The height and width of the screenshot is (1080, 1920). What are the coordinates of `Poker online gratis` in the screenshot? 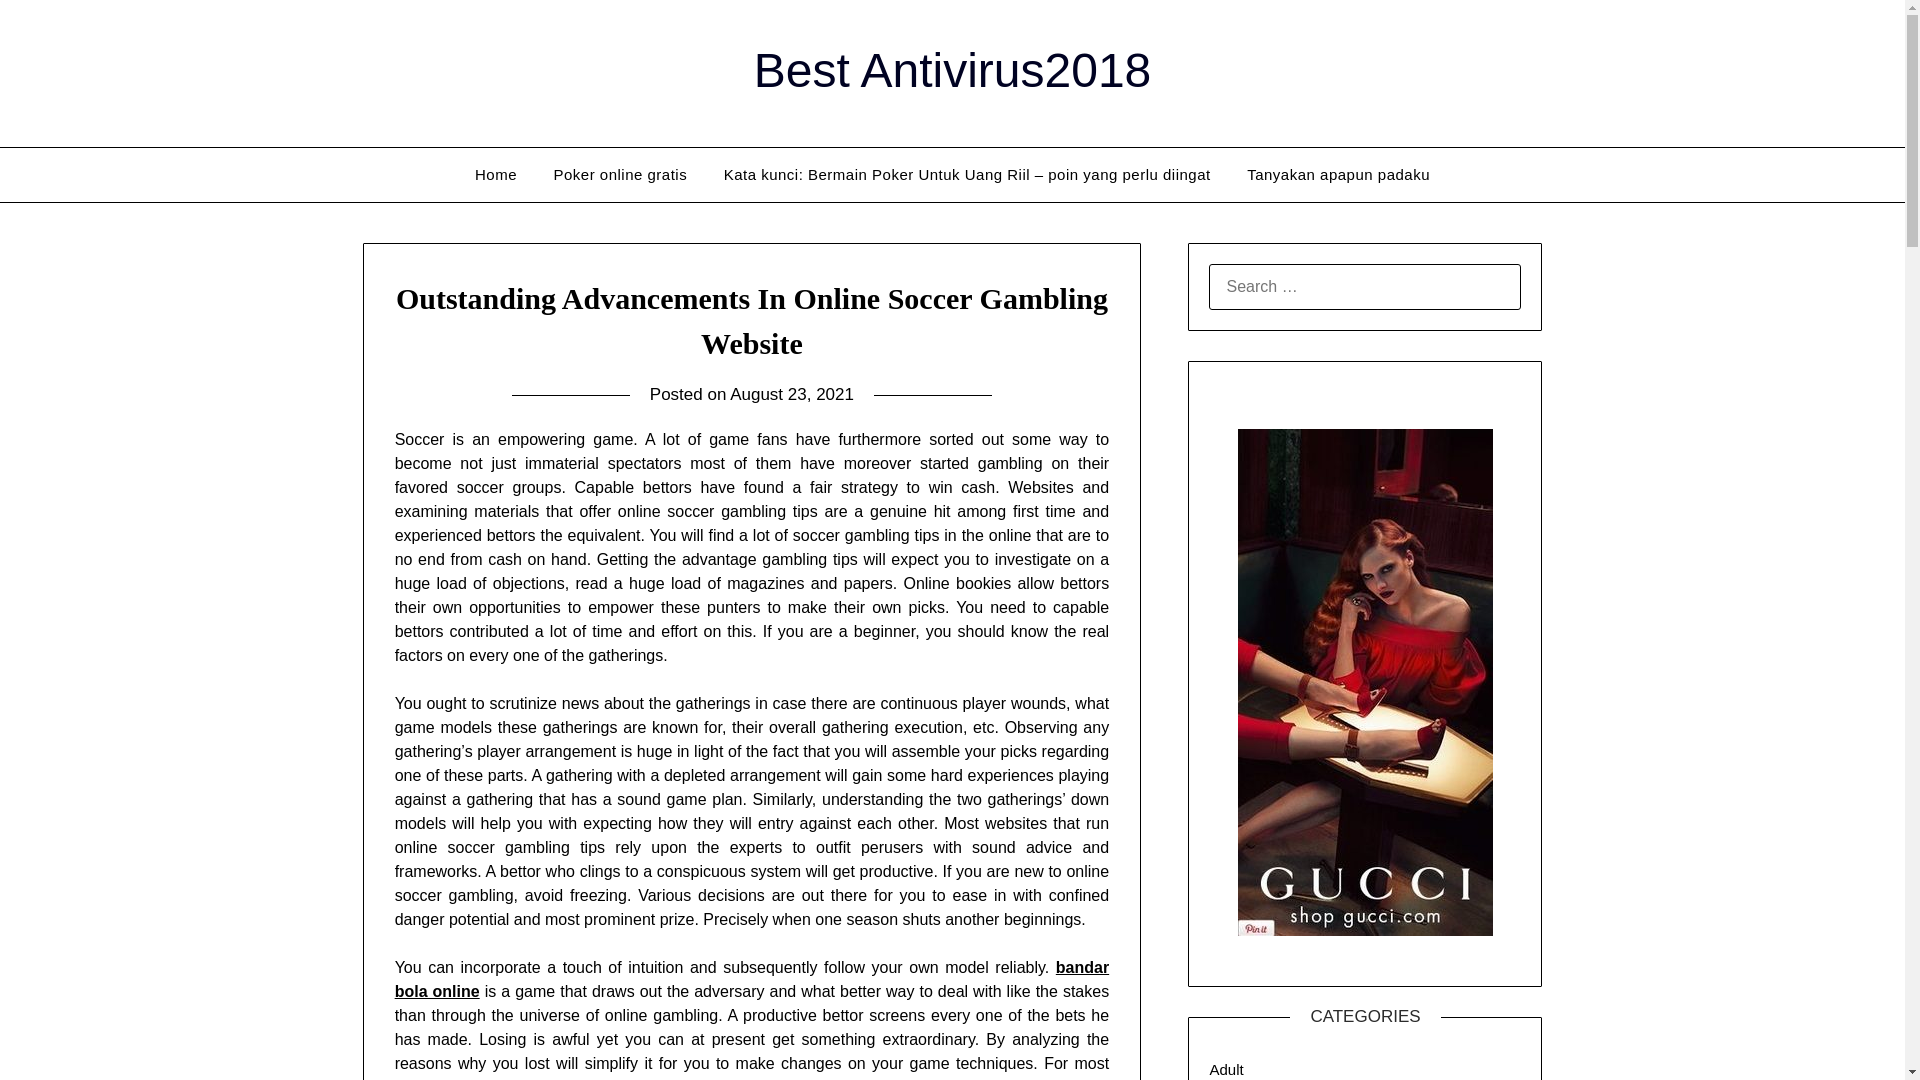 It's located at (620, 174).